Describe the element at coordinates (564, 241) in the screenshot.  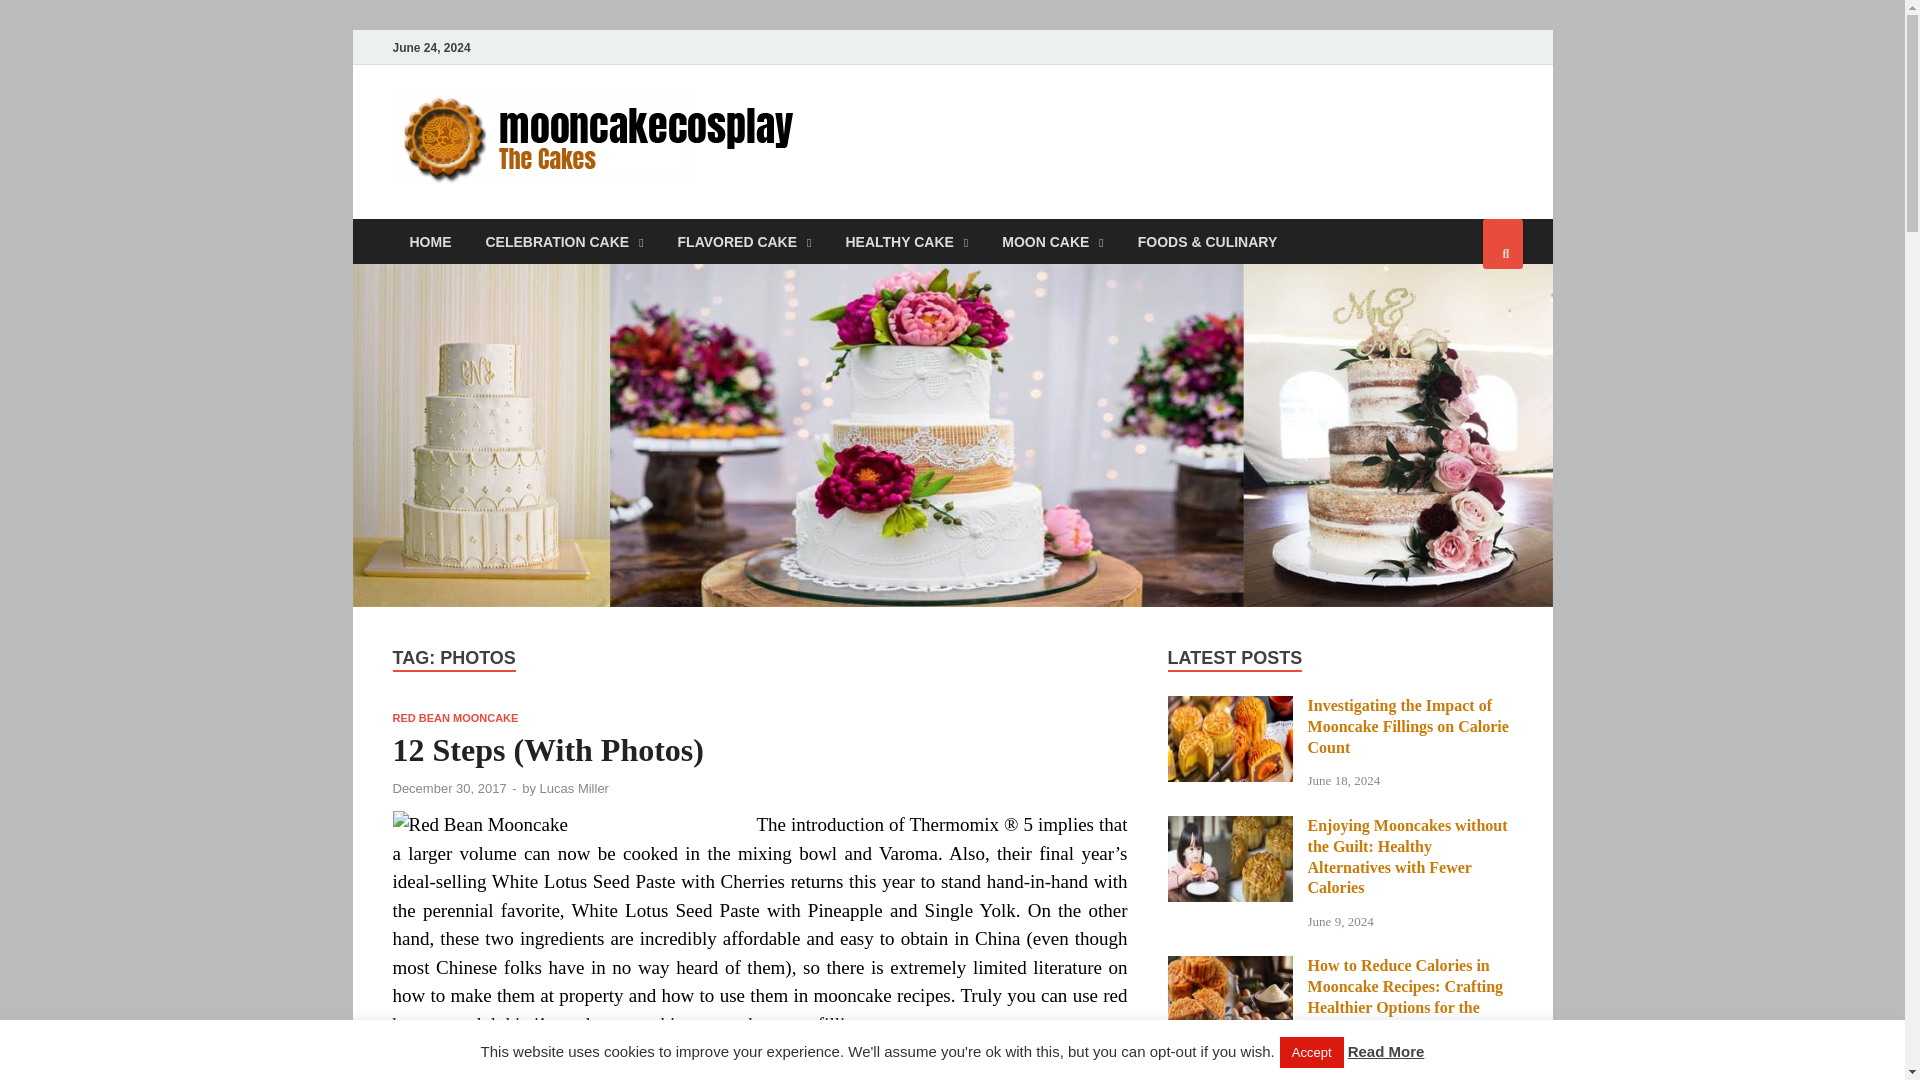
I see `CELEBRATION CAKE` at that location.